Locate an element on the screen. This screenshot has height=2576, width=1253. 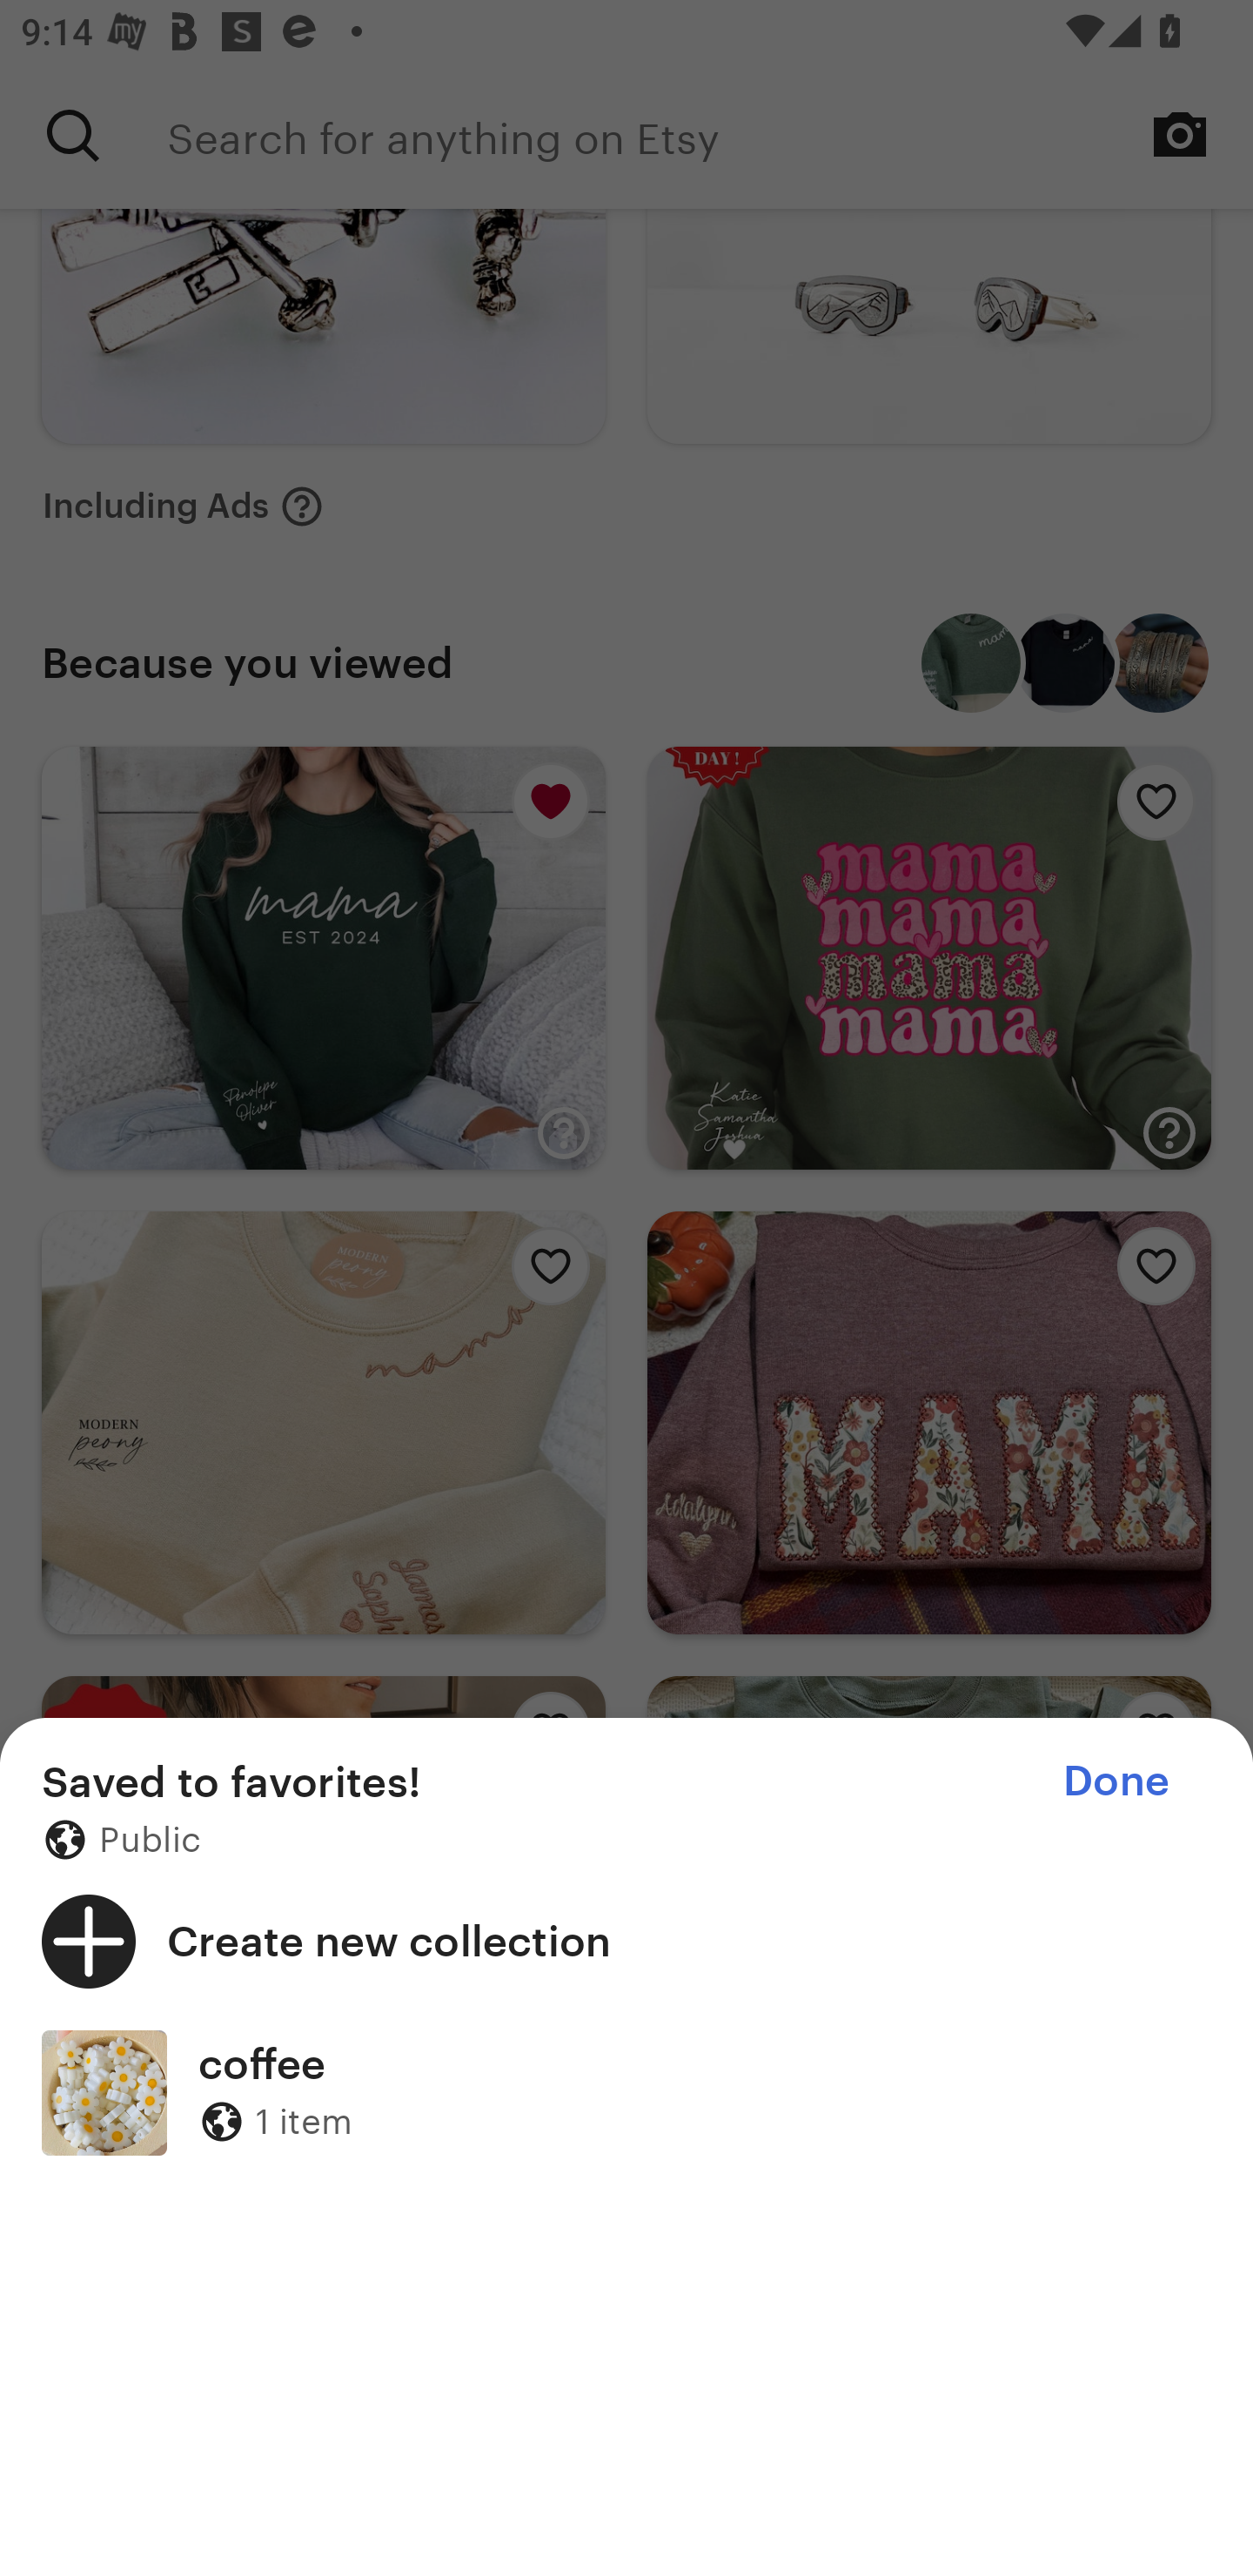
Create new collection is located at coordinates (626, 1941).